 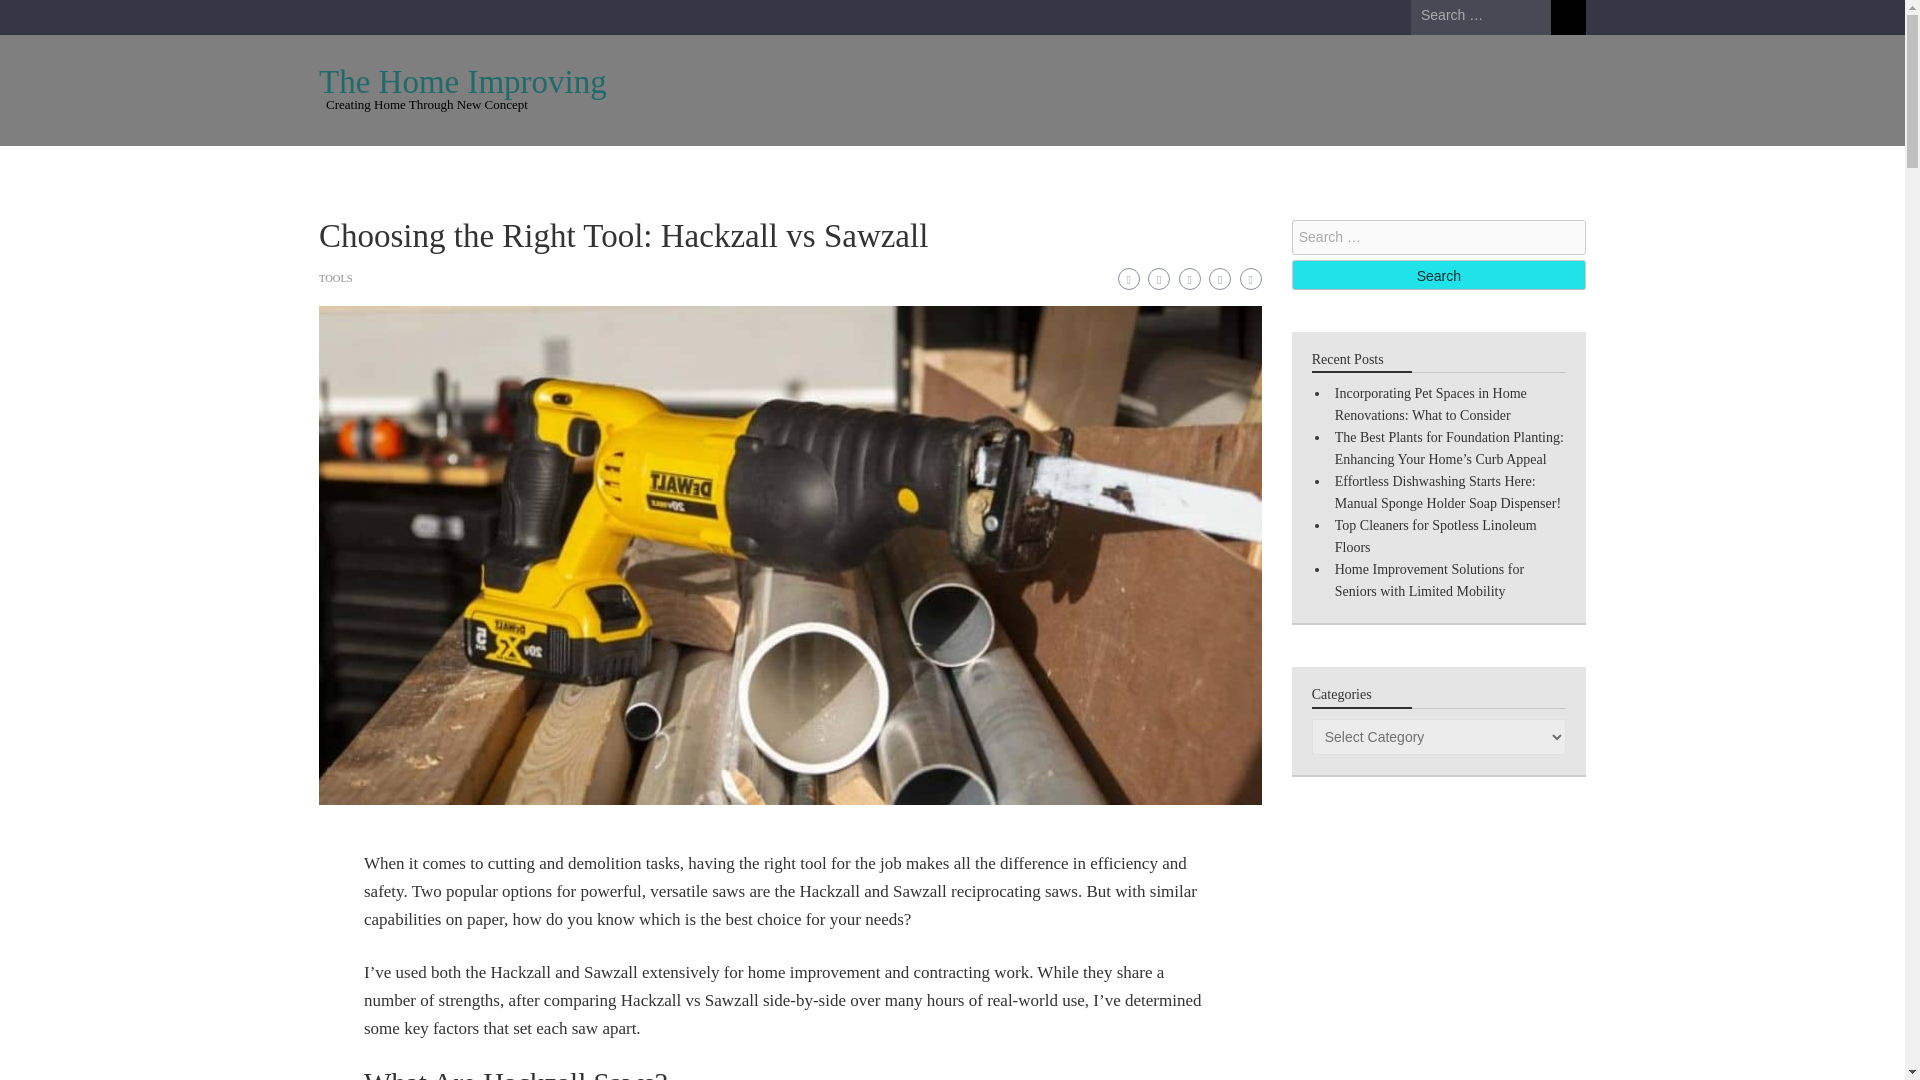 I want to click on Search, so click(x=1438, y=275).